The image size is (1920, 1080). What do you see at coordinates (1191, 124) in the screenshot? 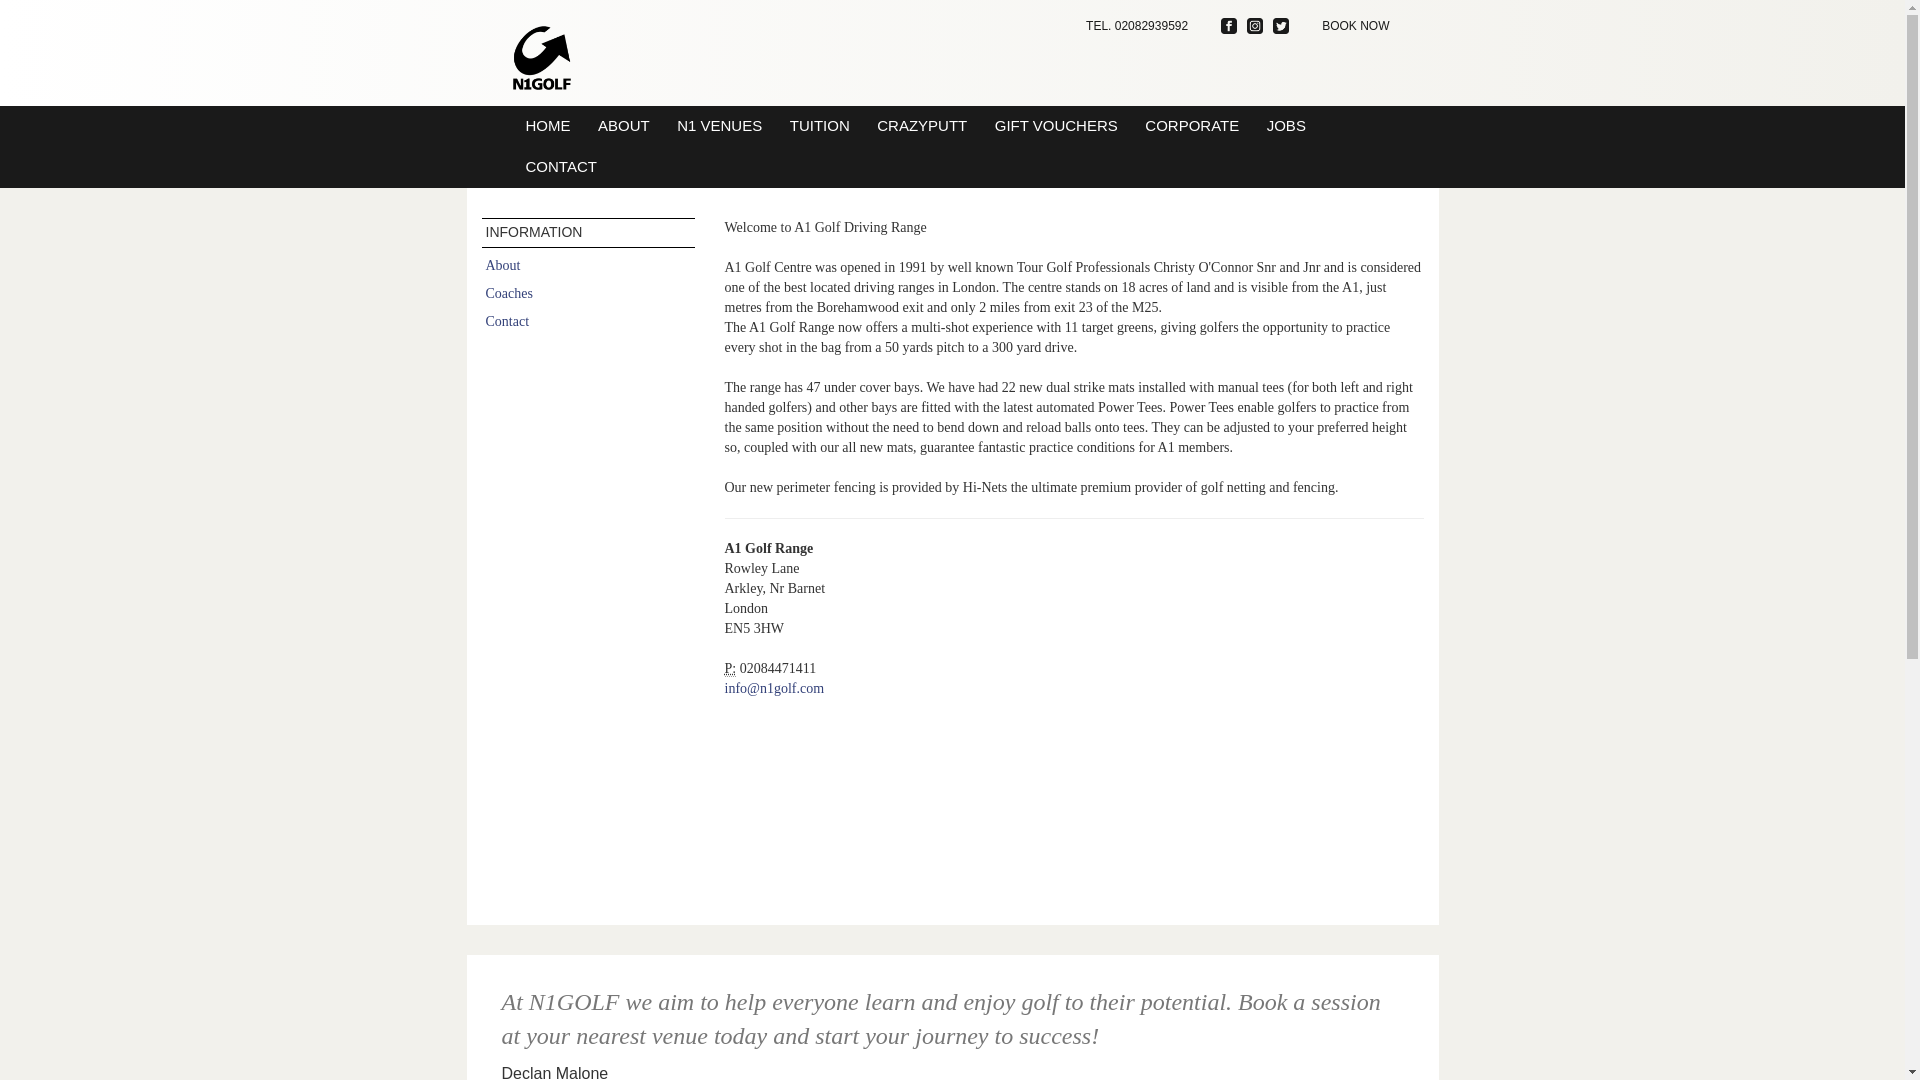
I see `CORPORATE` at bounding box center [1191, 124].